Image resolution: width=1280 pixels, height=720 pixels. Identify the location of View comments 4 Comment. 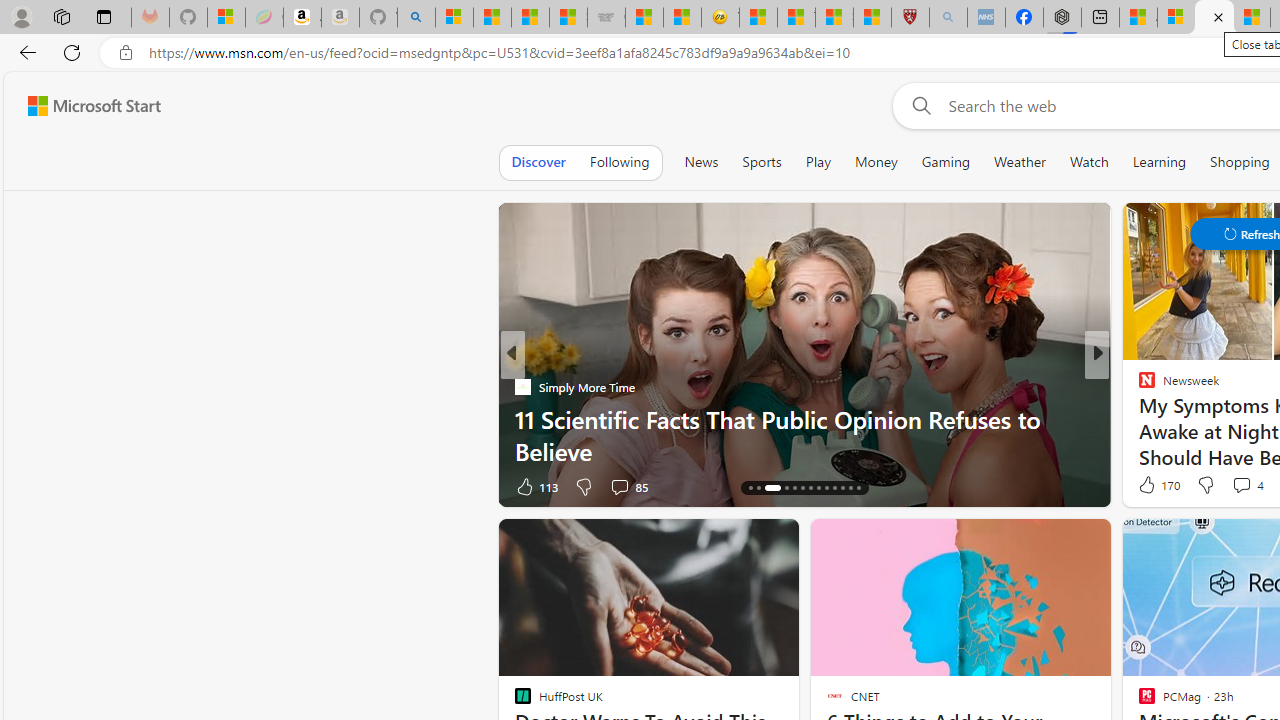
(1247, 484).